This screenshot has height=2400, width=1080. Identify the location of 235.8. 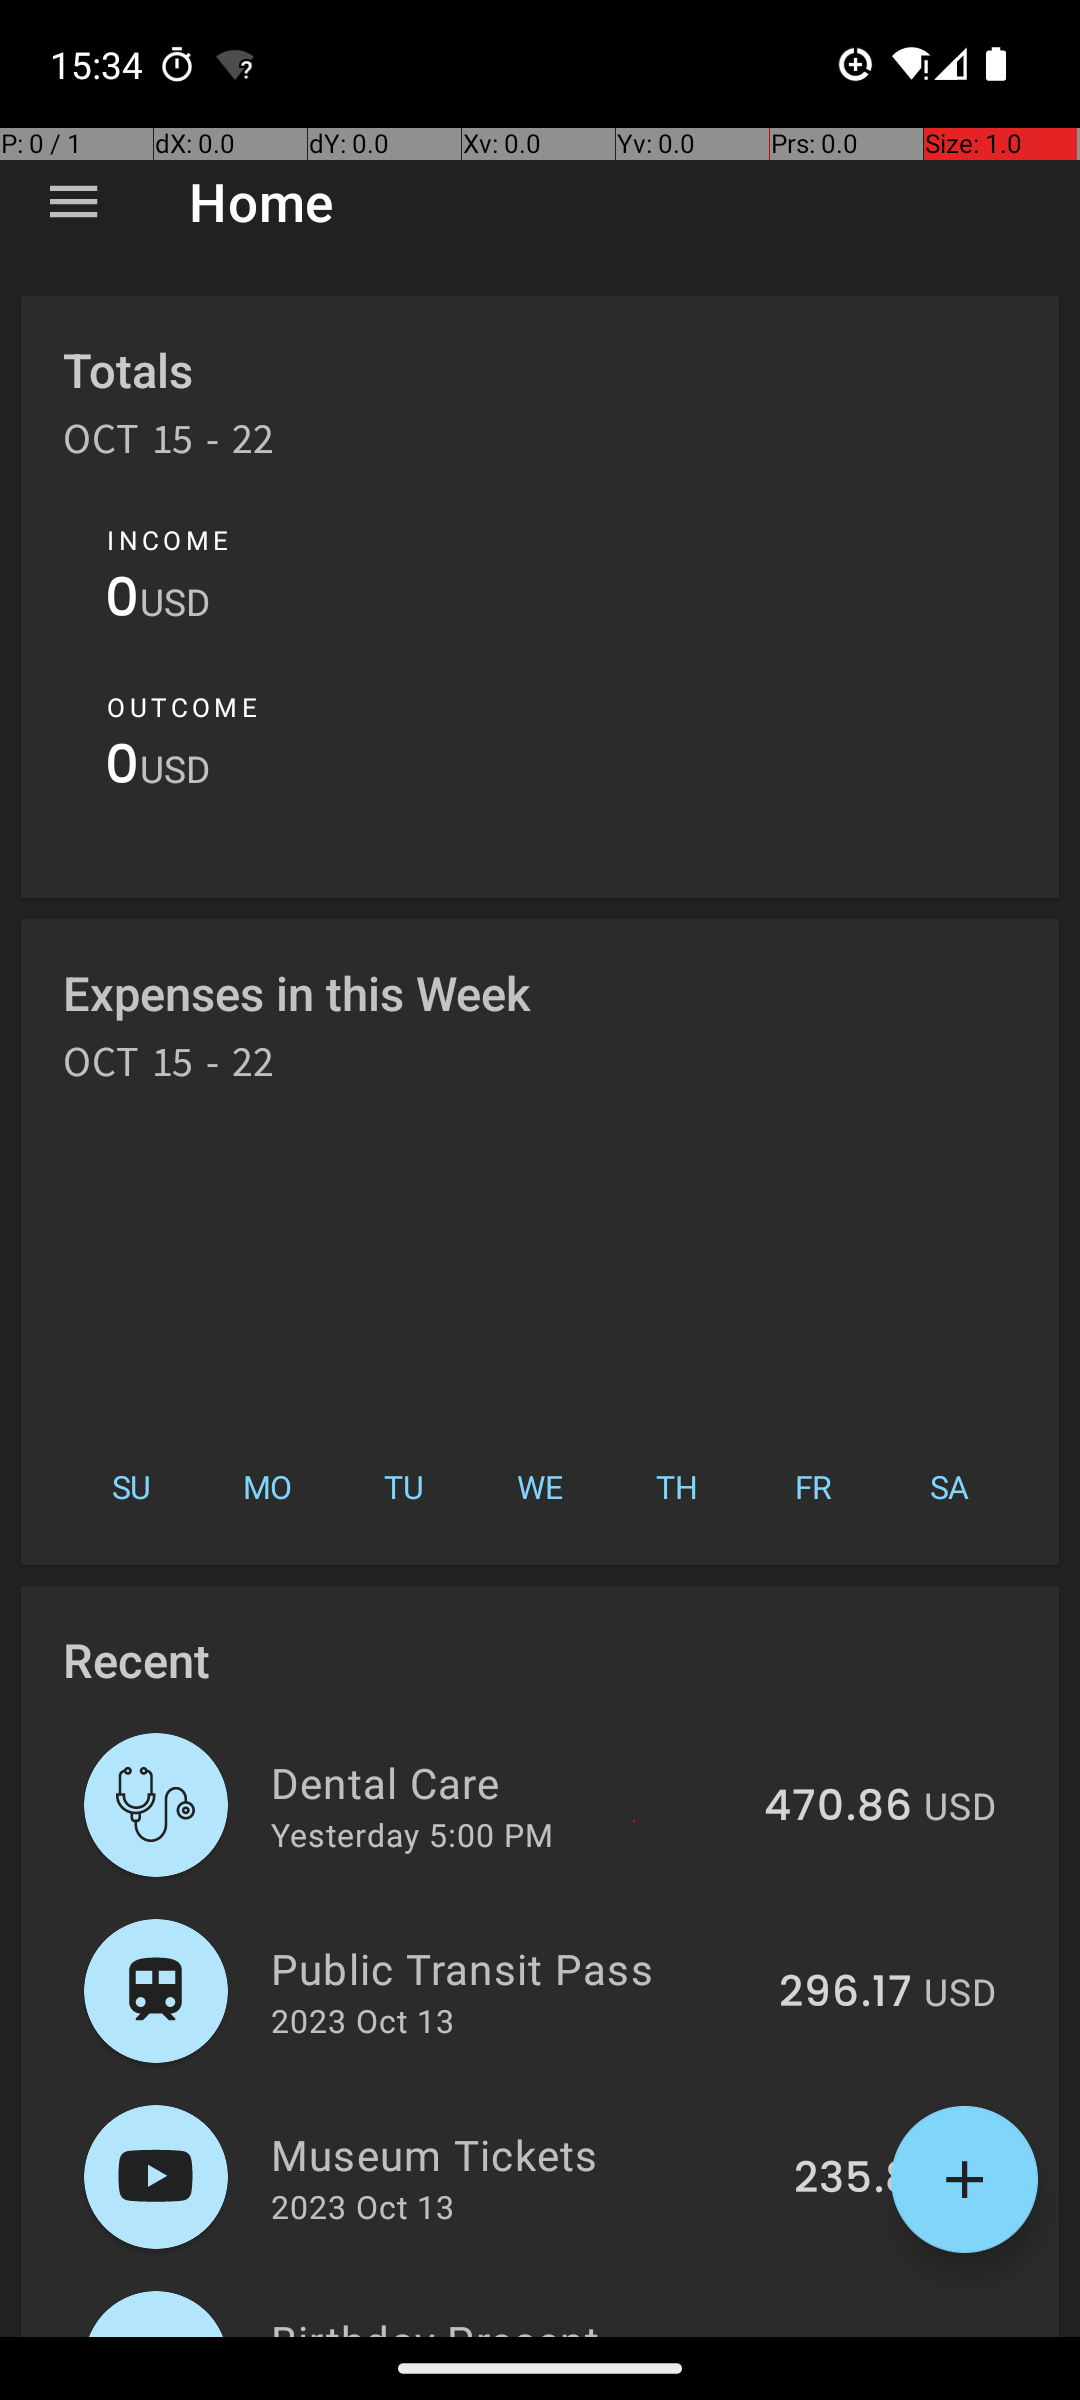
(853, 2179).